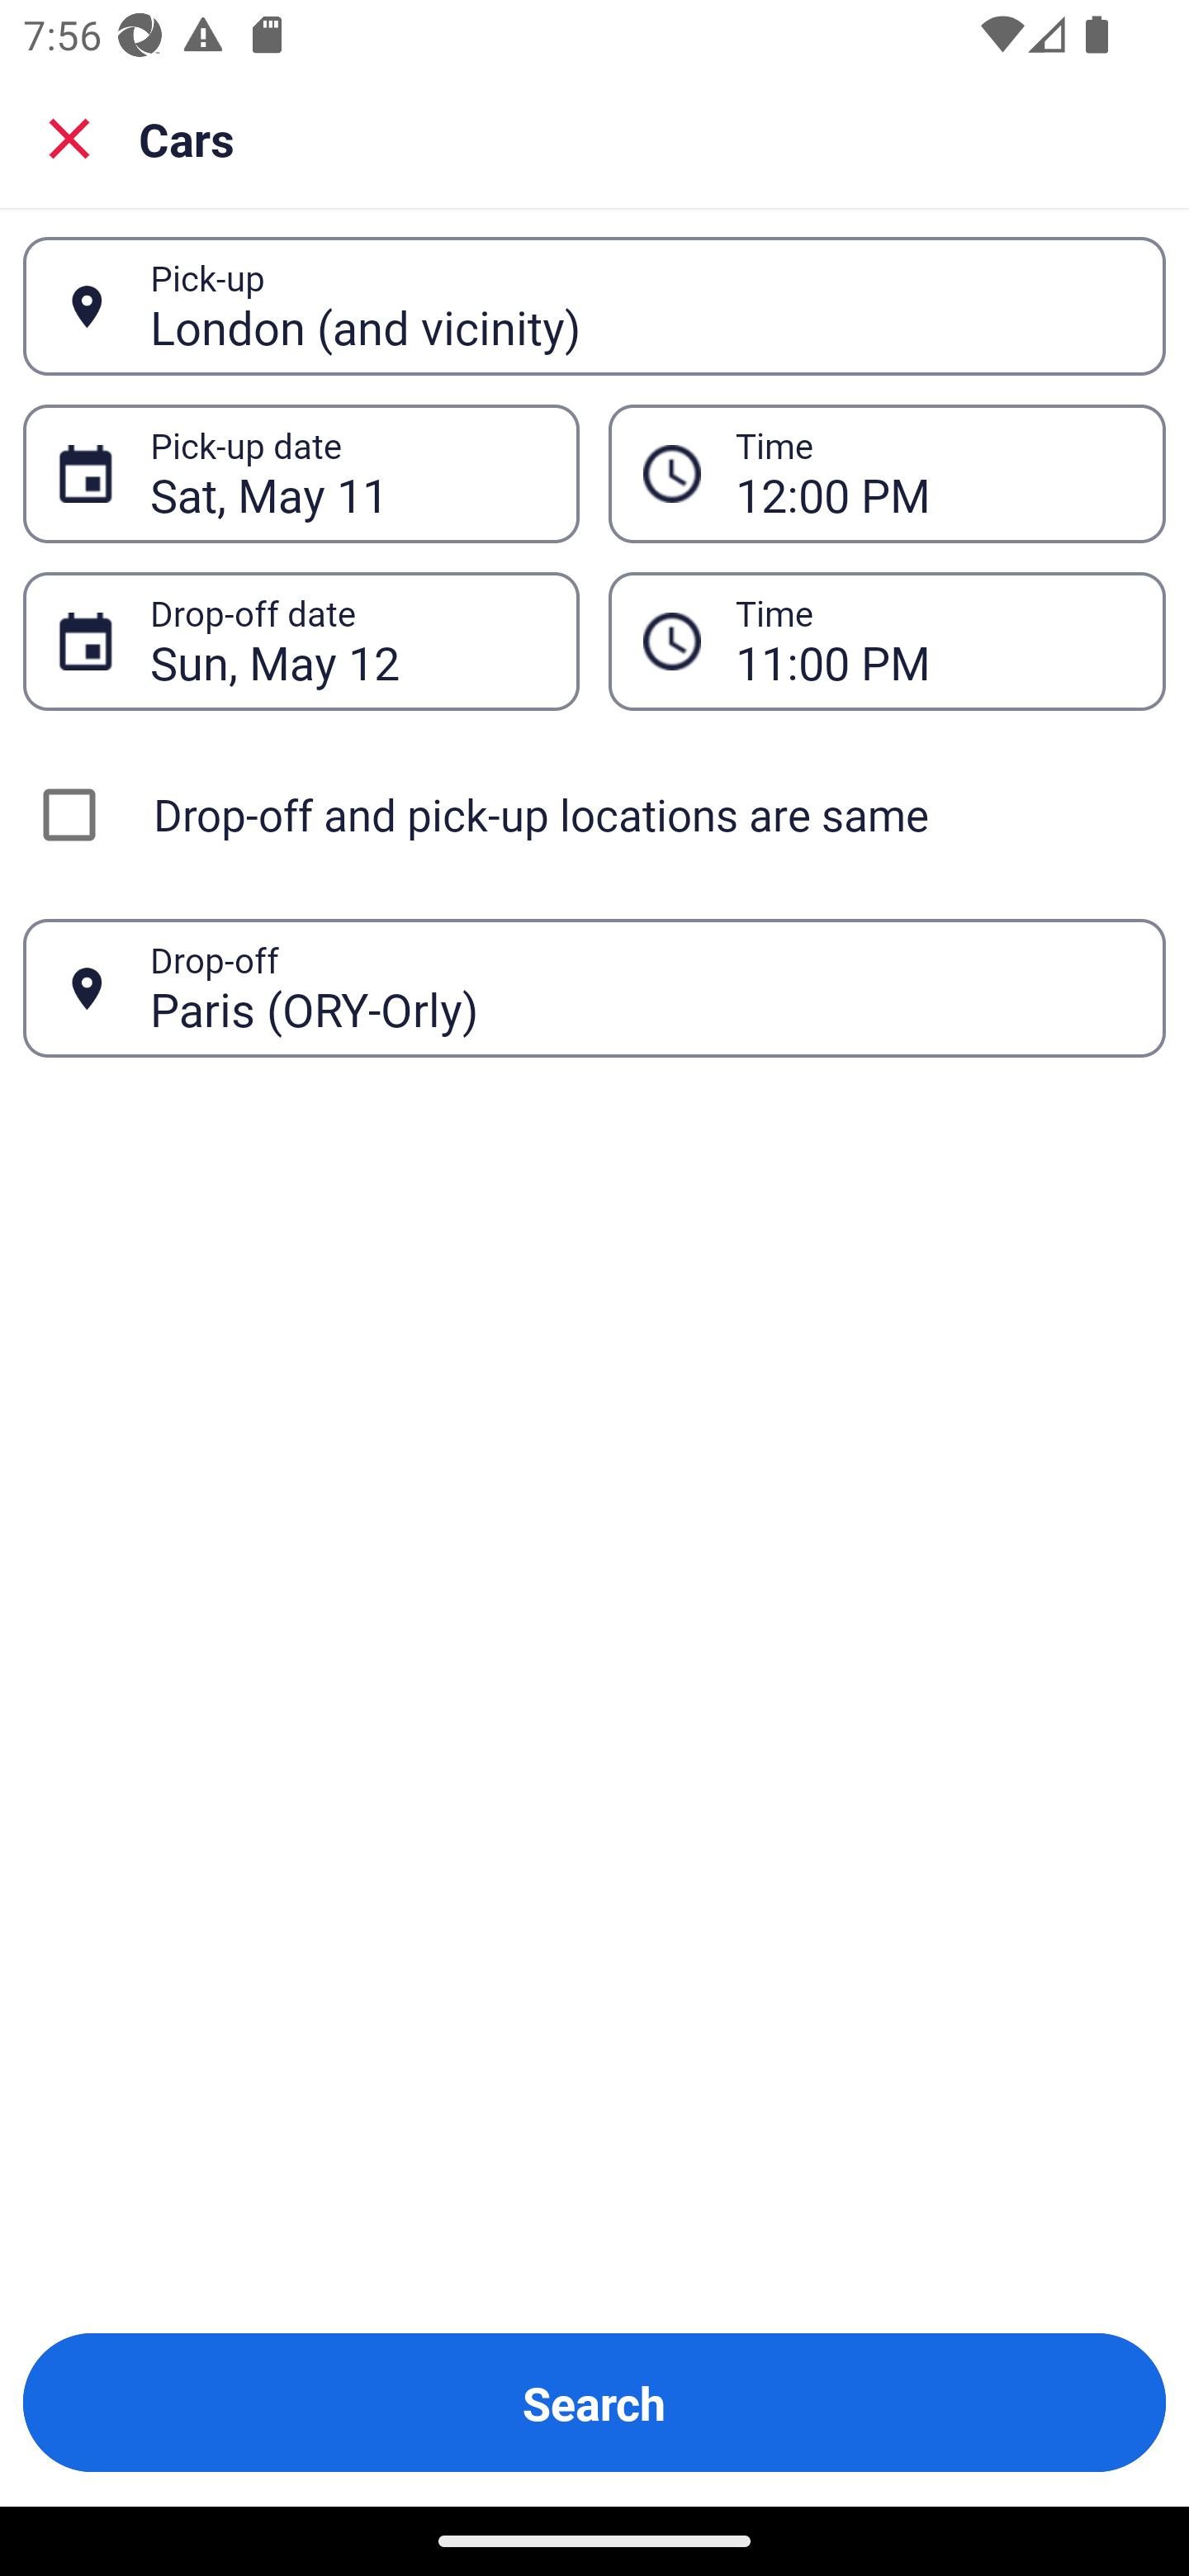 The height and width of the screenshot is (2576, 1189). Describe the element at coordinates (301, 474) in the screenshot. I see `Sat, May 11 Pick-up date` at that location.